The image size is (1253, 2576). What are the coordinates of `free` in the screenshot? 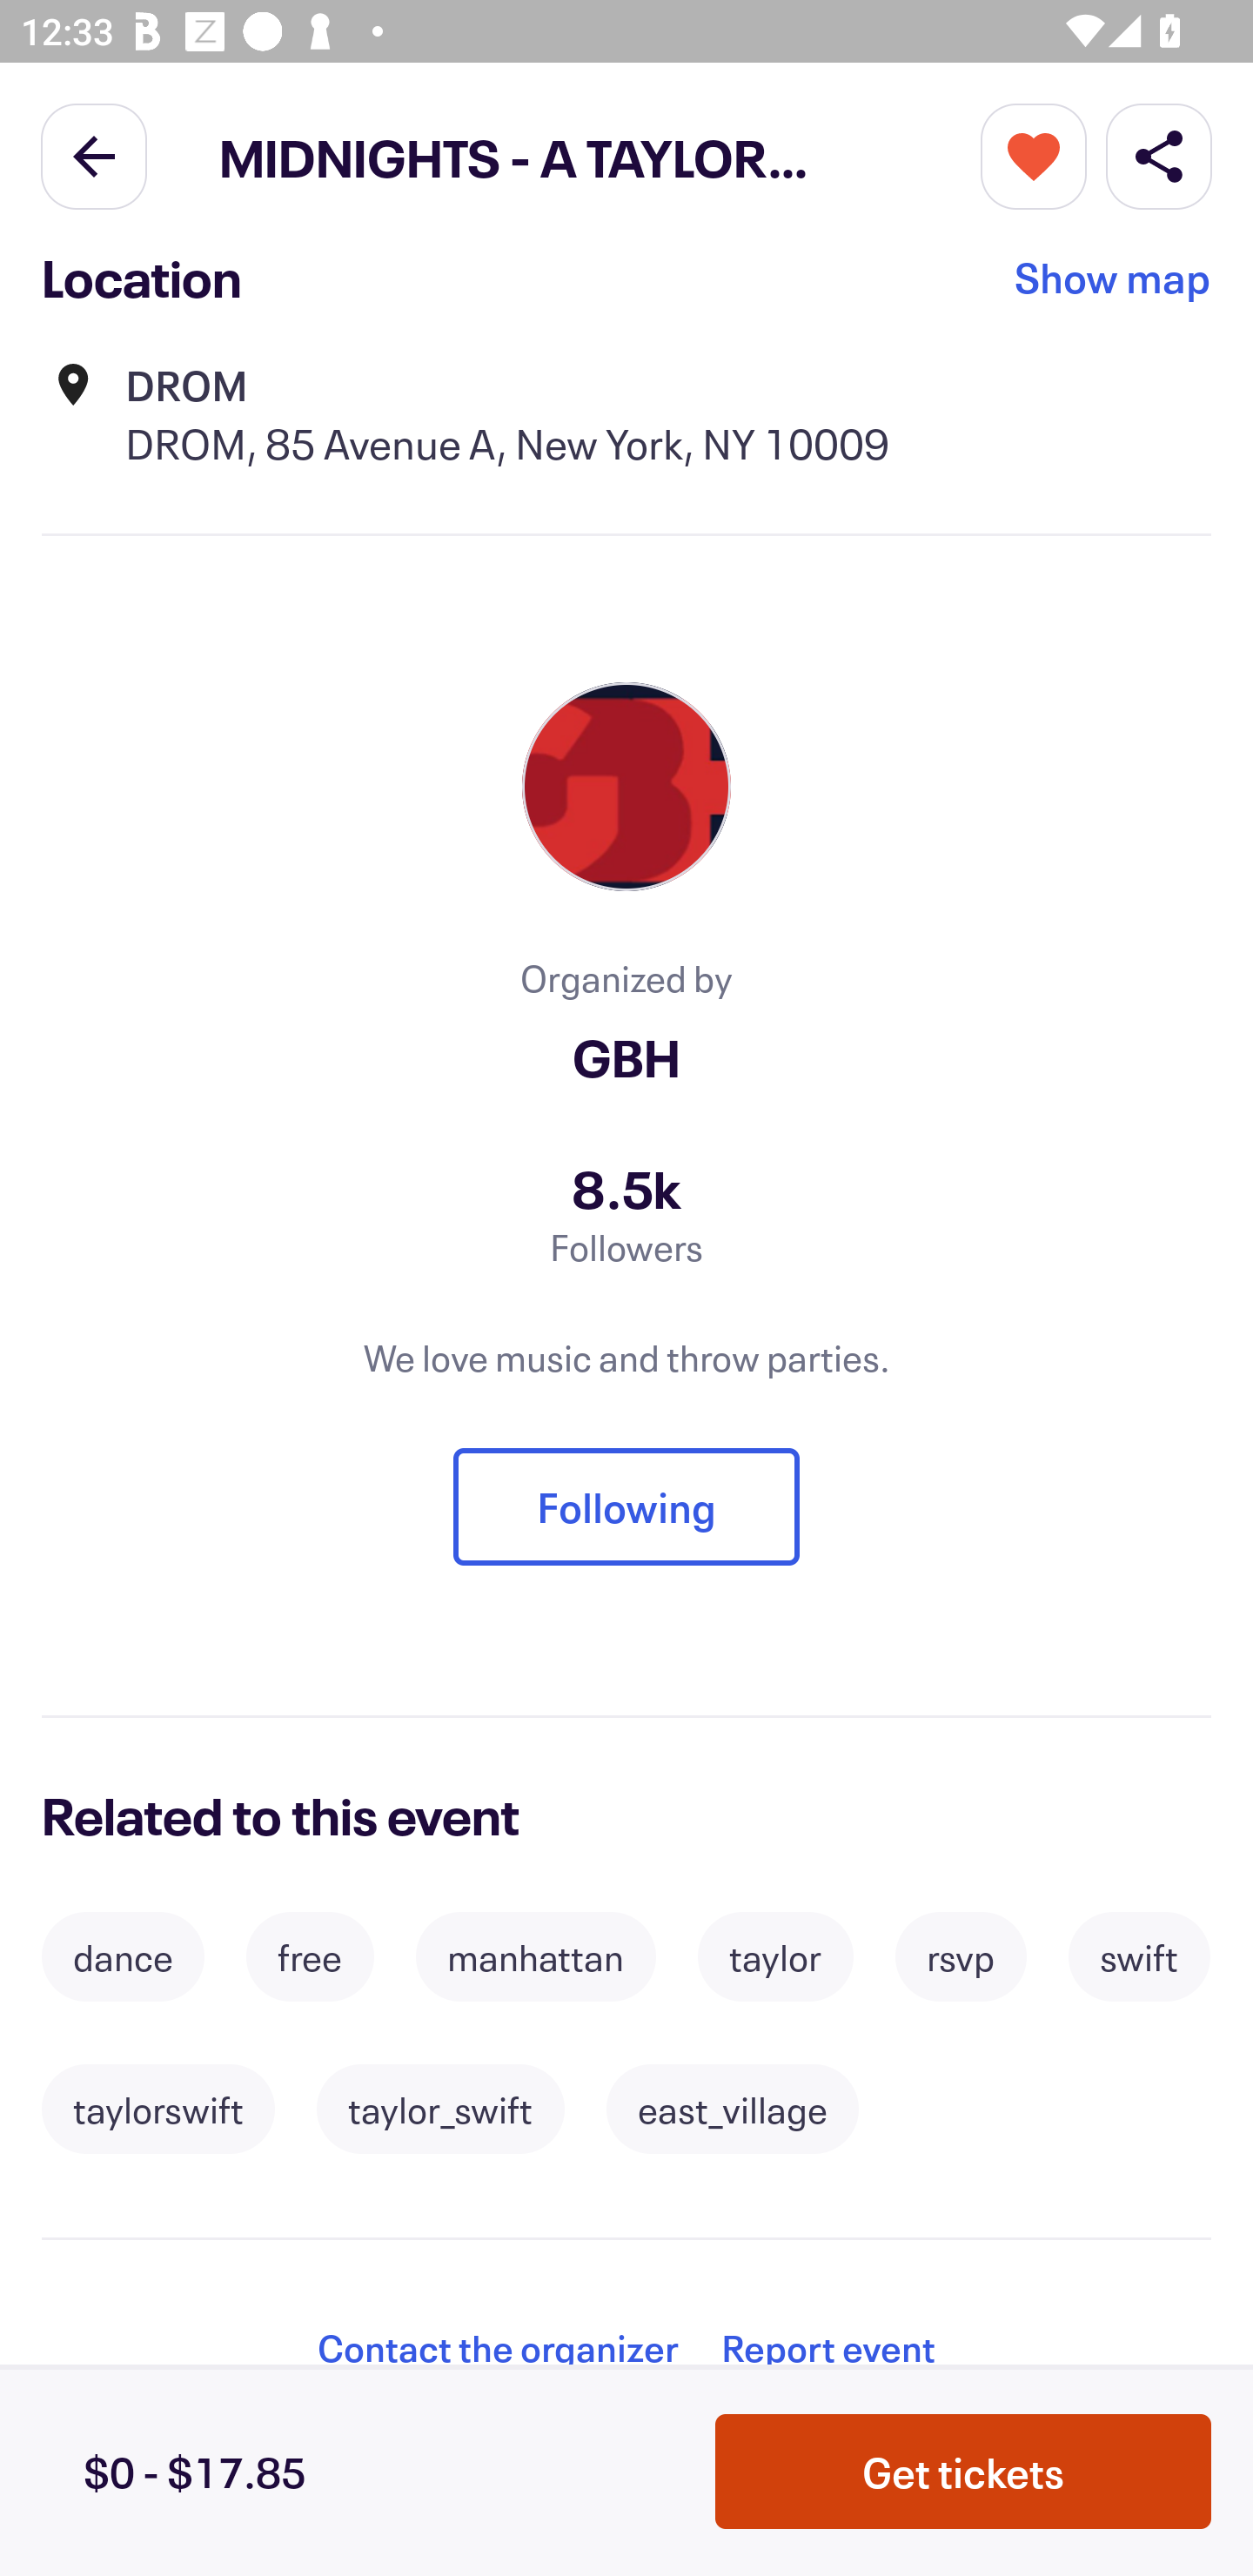 It's located at (310, 1956).